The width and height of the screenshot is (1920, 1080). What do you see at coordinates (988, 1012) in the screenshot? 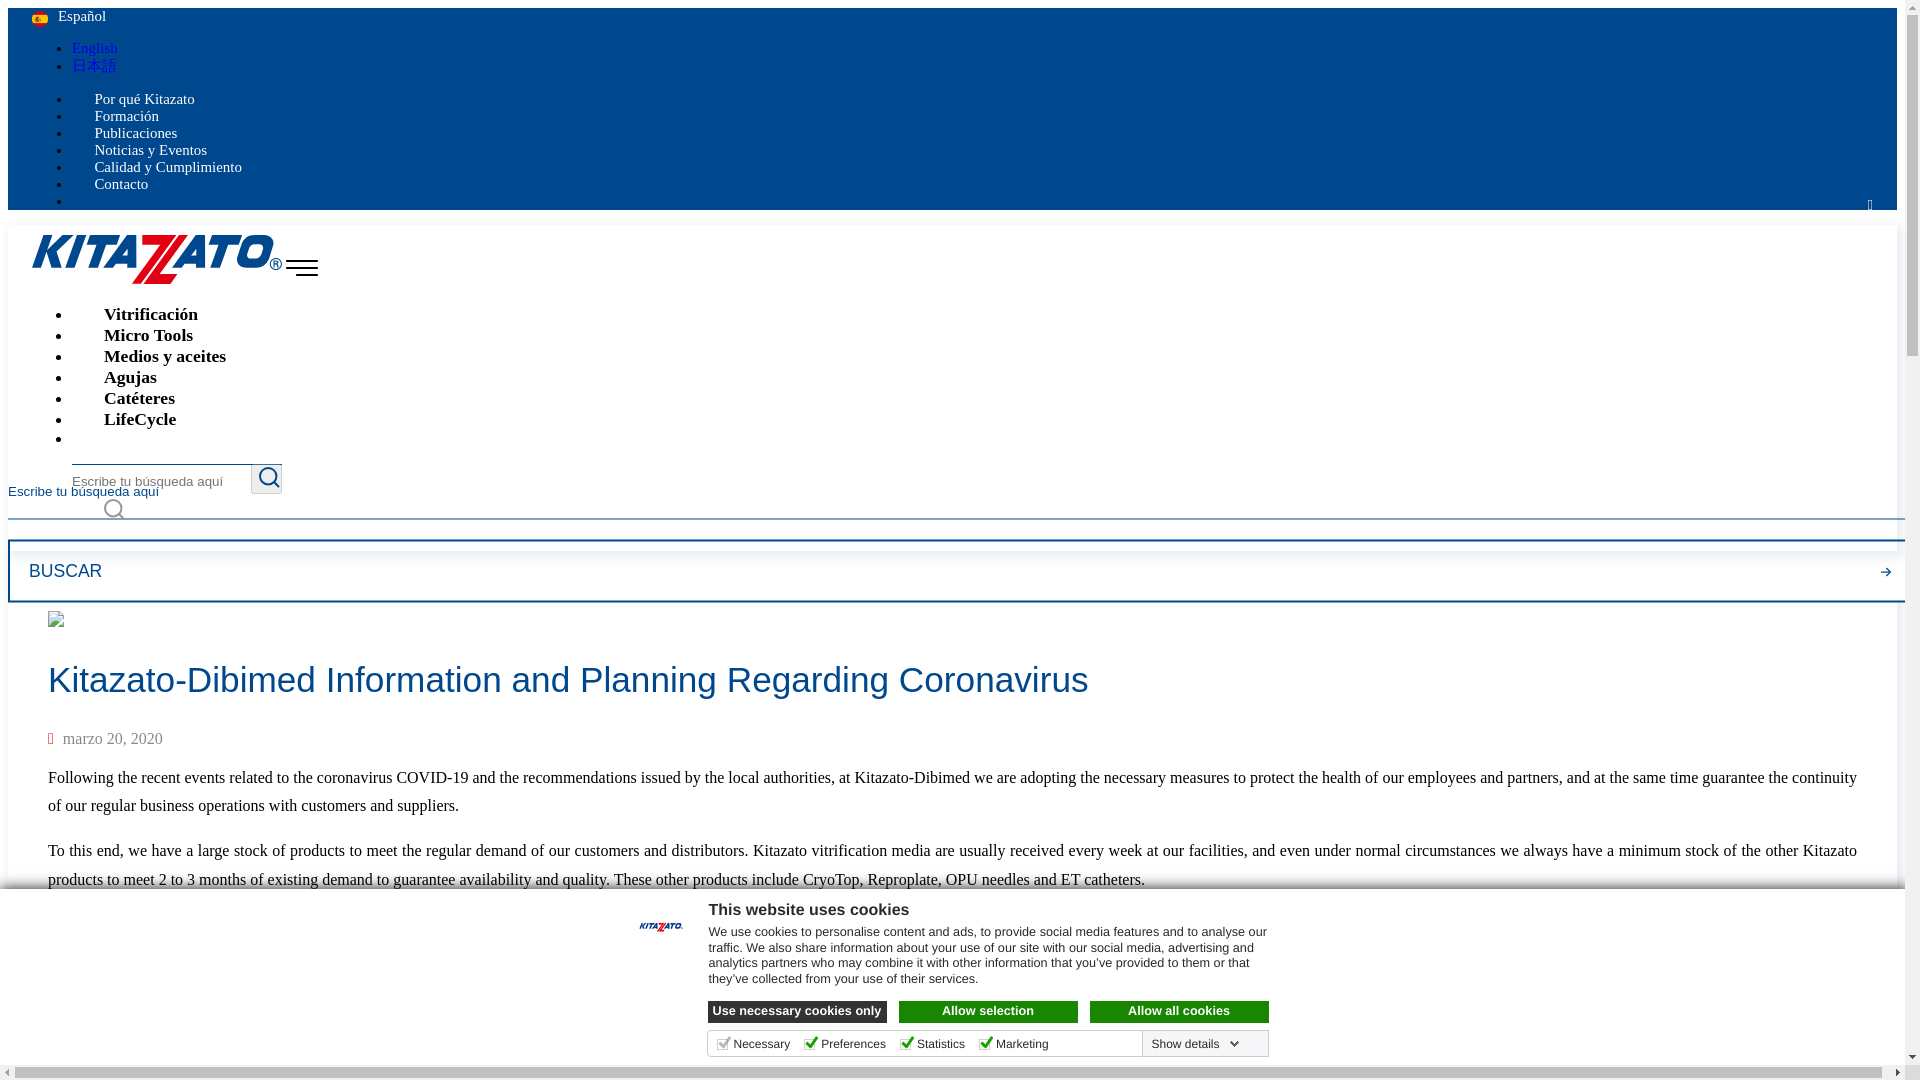
I see `Allow selection` at bounding box center [988, 1012].